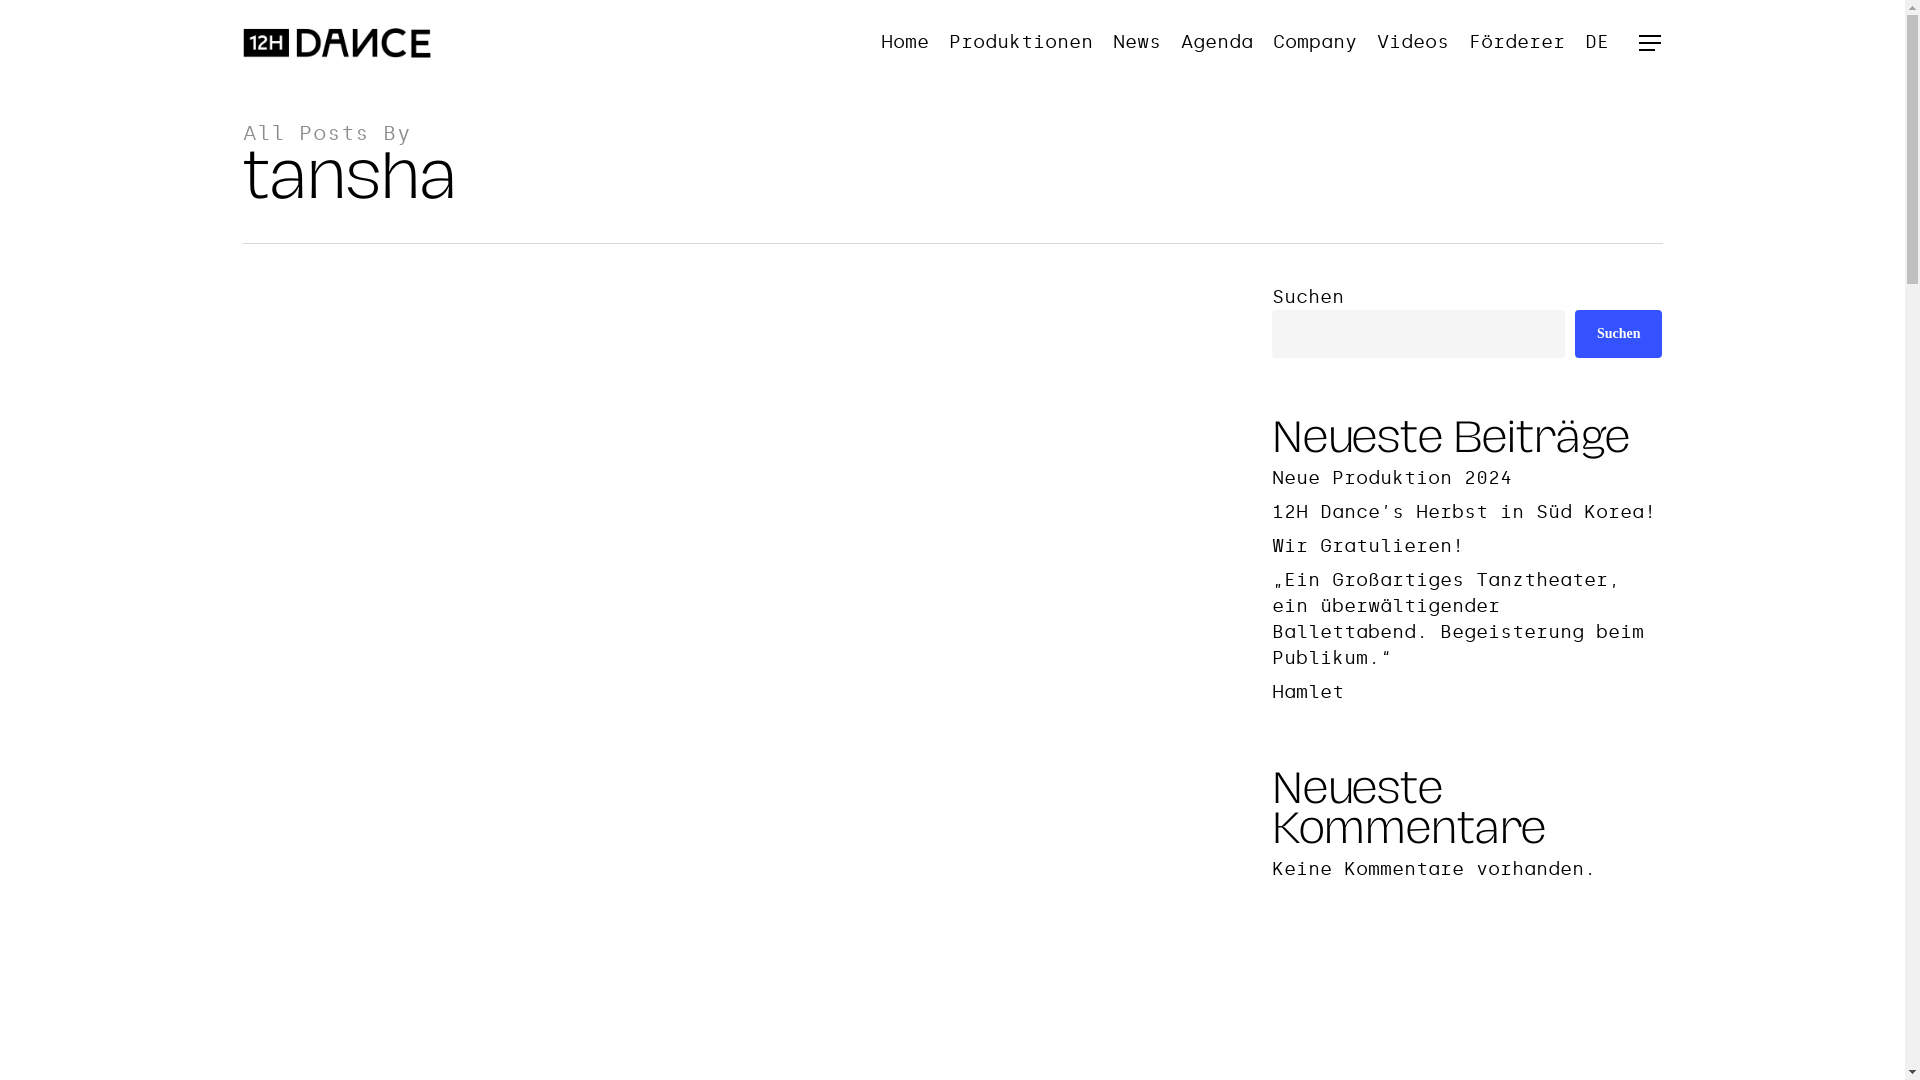 This screenshot has height=1080, width=1920. Describe the element at coordinates (1468, 478) in the screenshot. I see `Neue Produktion 2024` at that location.